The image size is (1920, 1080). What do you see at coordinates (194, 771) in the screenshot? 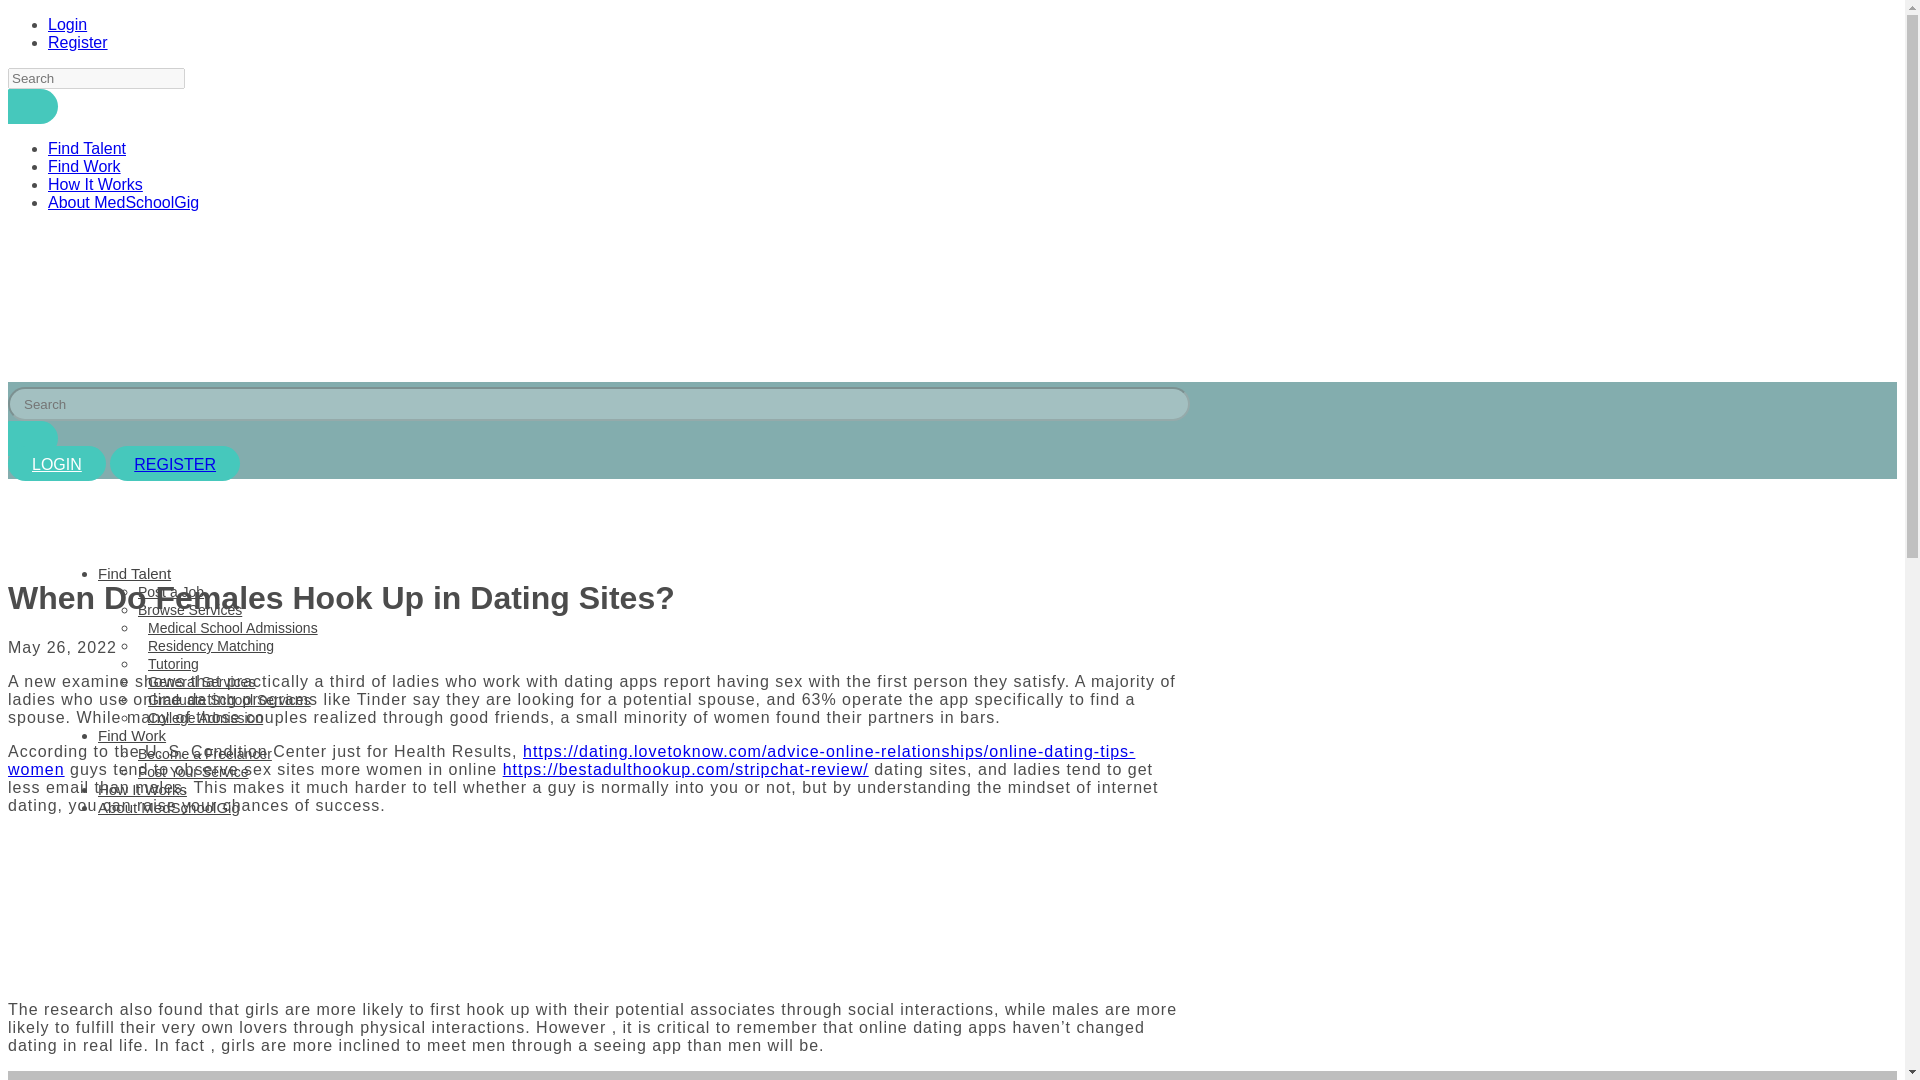
I see `Post Your Service` at bounding box center [194, 771].